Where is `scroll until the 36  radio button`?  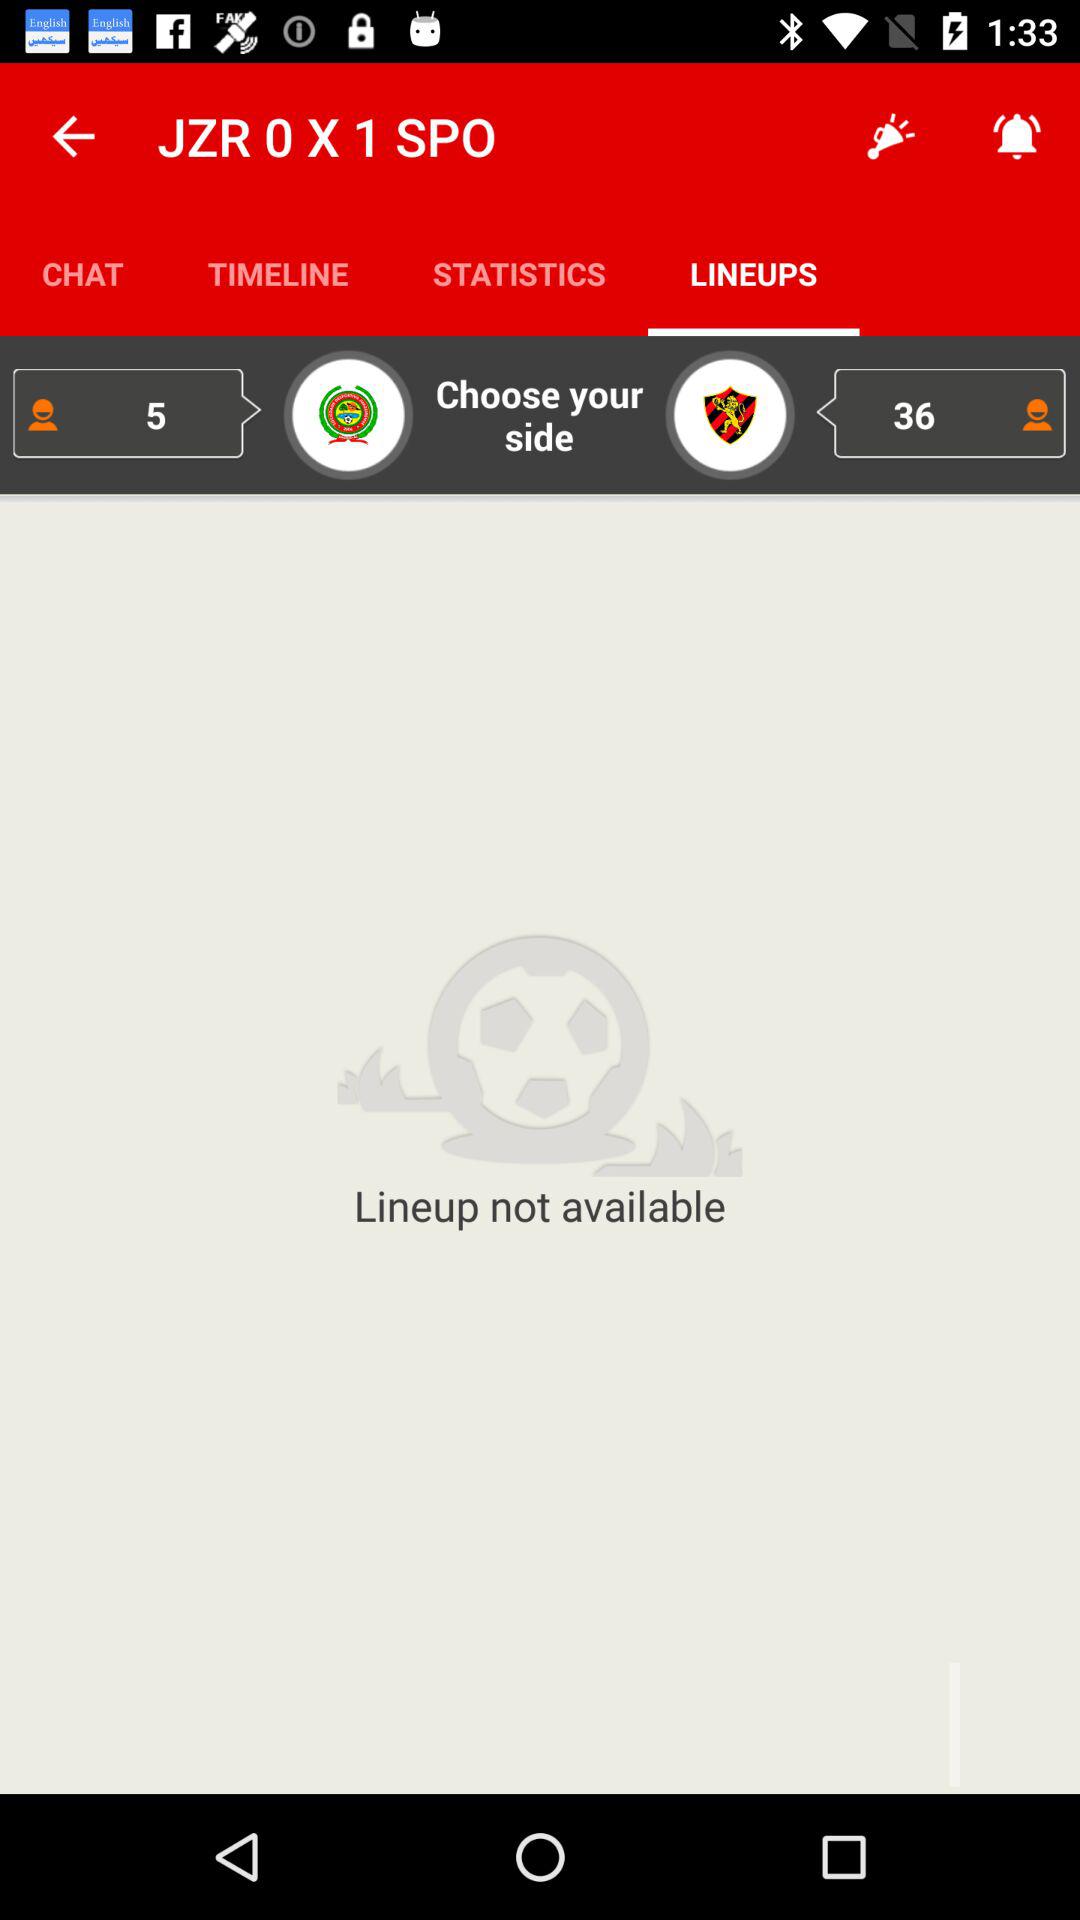
scroll until the 36  radio button is located at coordinates (941, 414).